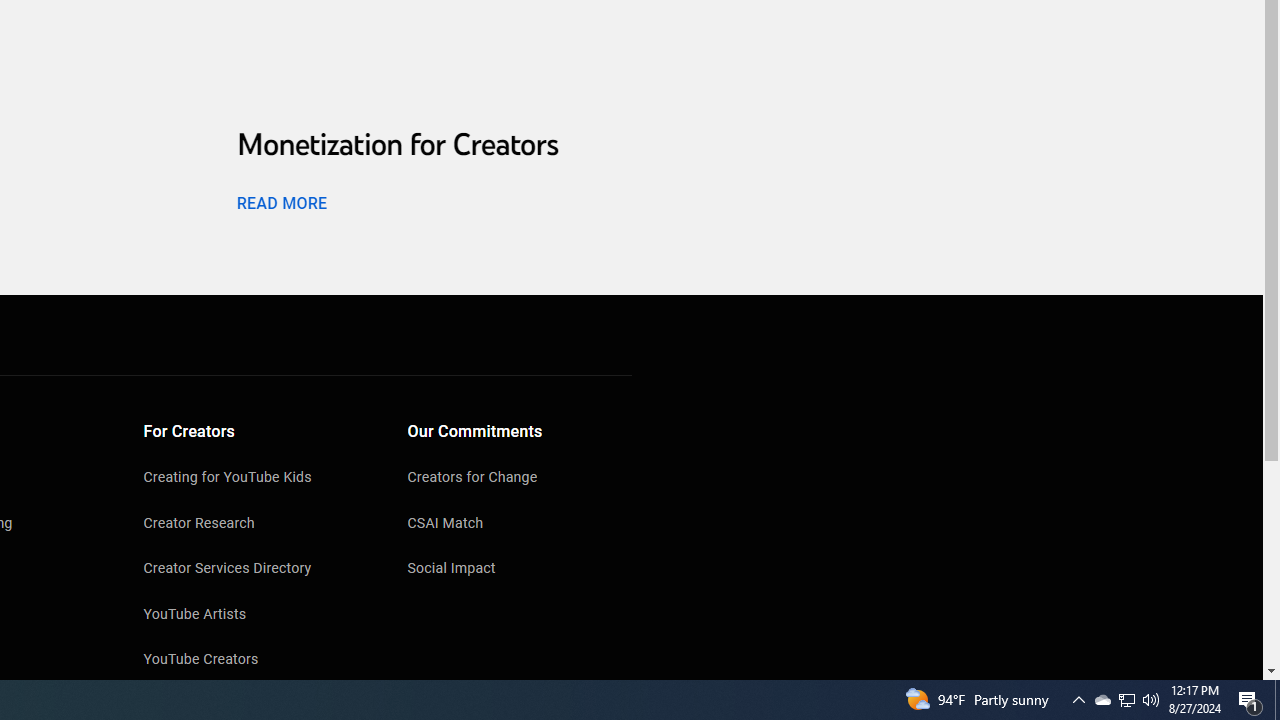 This screenshot has width=1280, height=720. What do you see at coordinates (256, 660) in the screenshot?
I see `YouTube Creators` at bounding box center [256, 660].